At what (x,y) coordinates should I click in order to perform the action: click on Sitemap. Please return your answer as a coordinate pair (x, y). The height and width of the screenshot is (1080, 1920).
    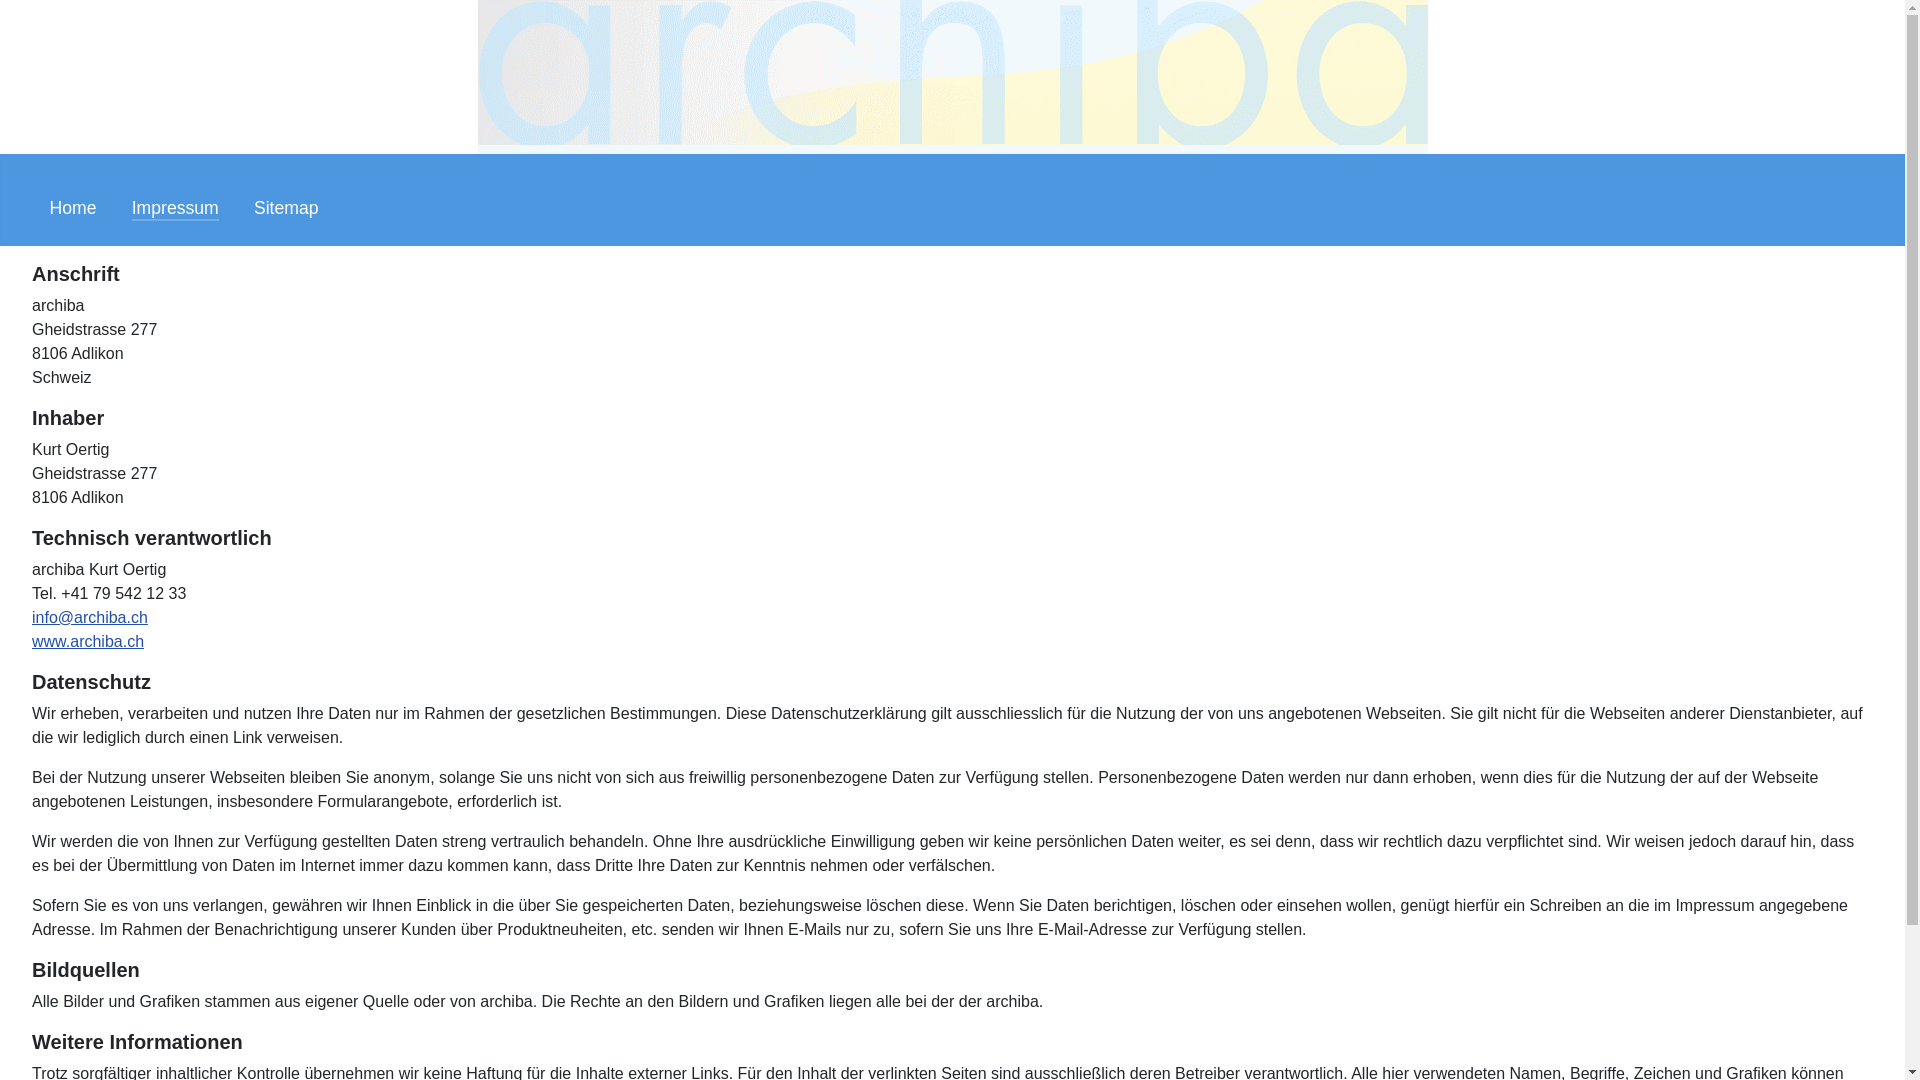
    Looking at the image, I should click on (286, 208).